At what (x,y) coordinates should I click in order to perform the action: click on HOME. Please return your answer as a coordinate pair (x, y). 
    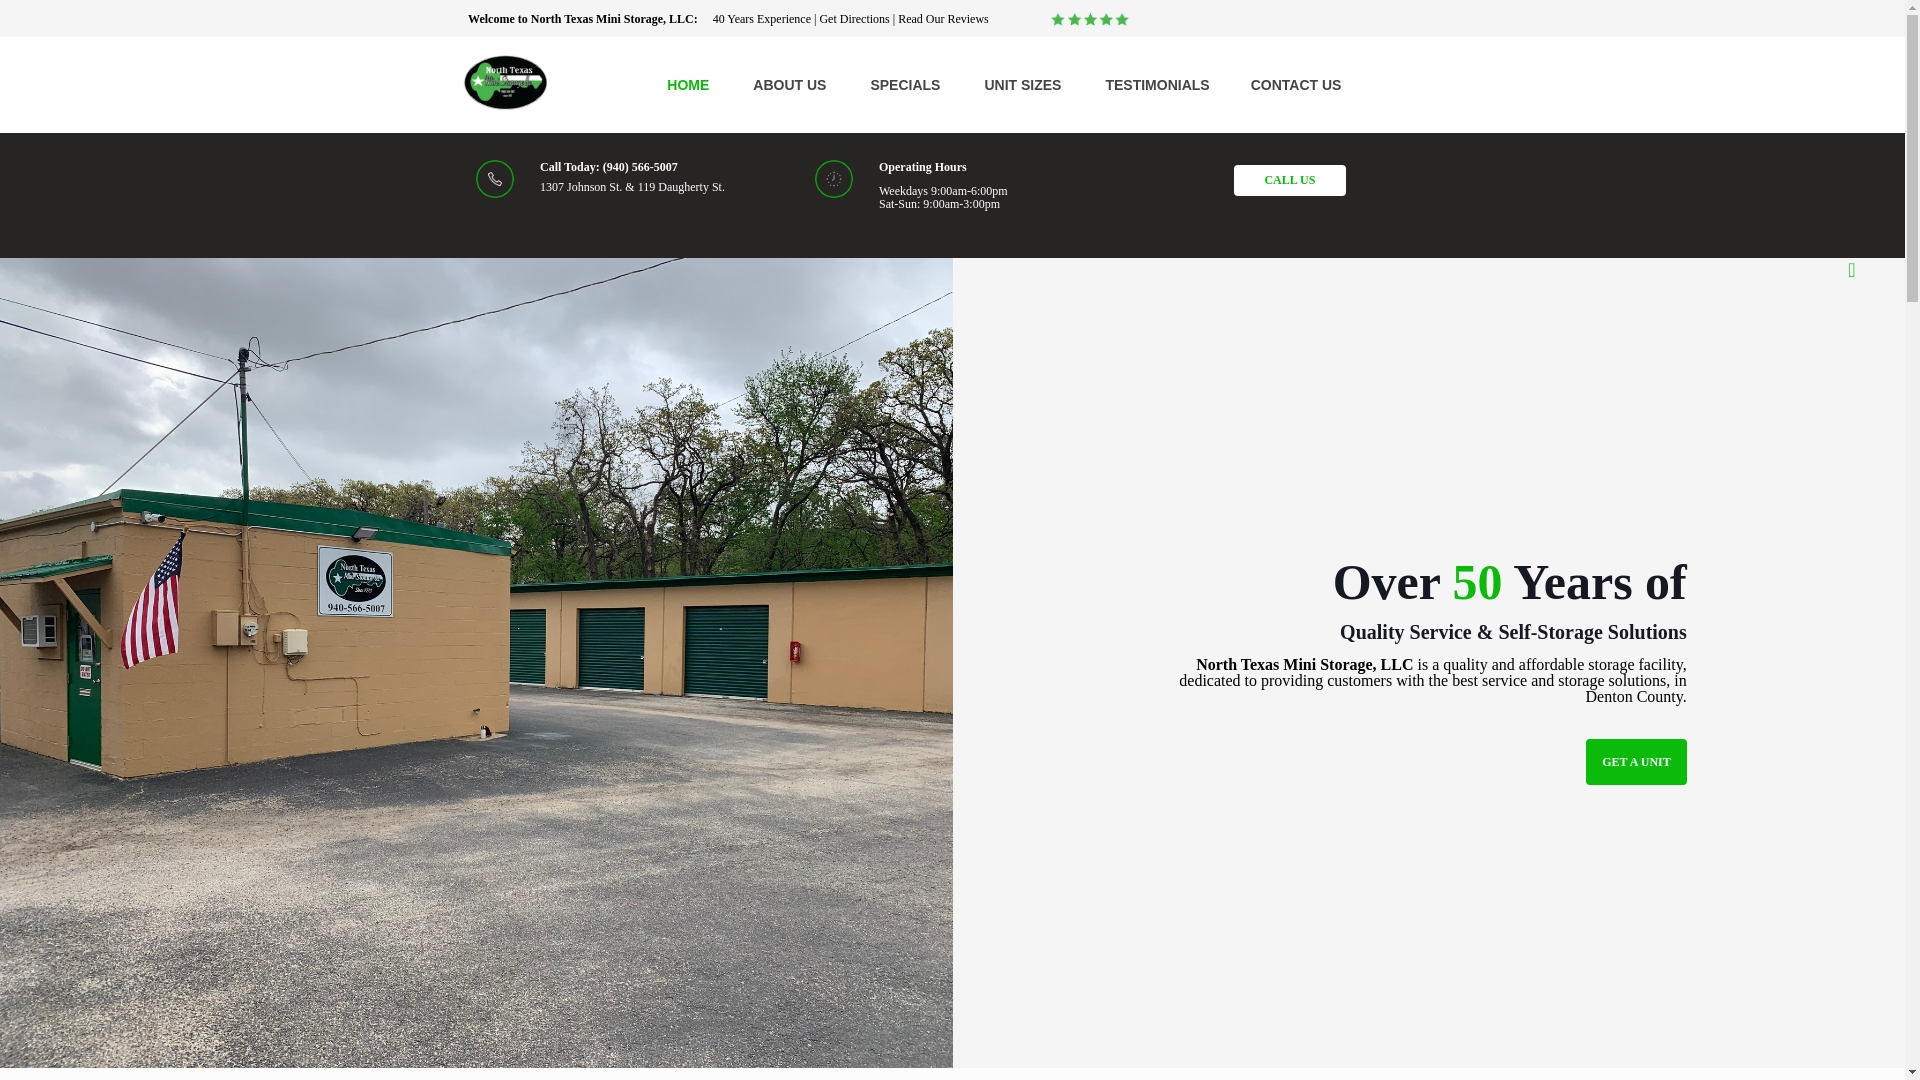
    Looking at the image, I should click on (686, 84).